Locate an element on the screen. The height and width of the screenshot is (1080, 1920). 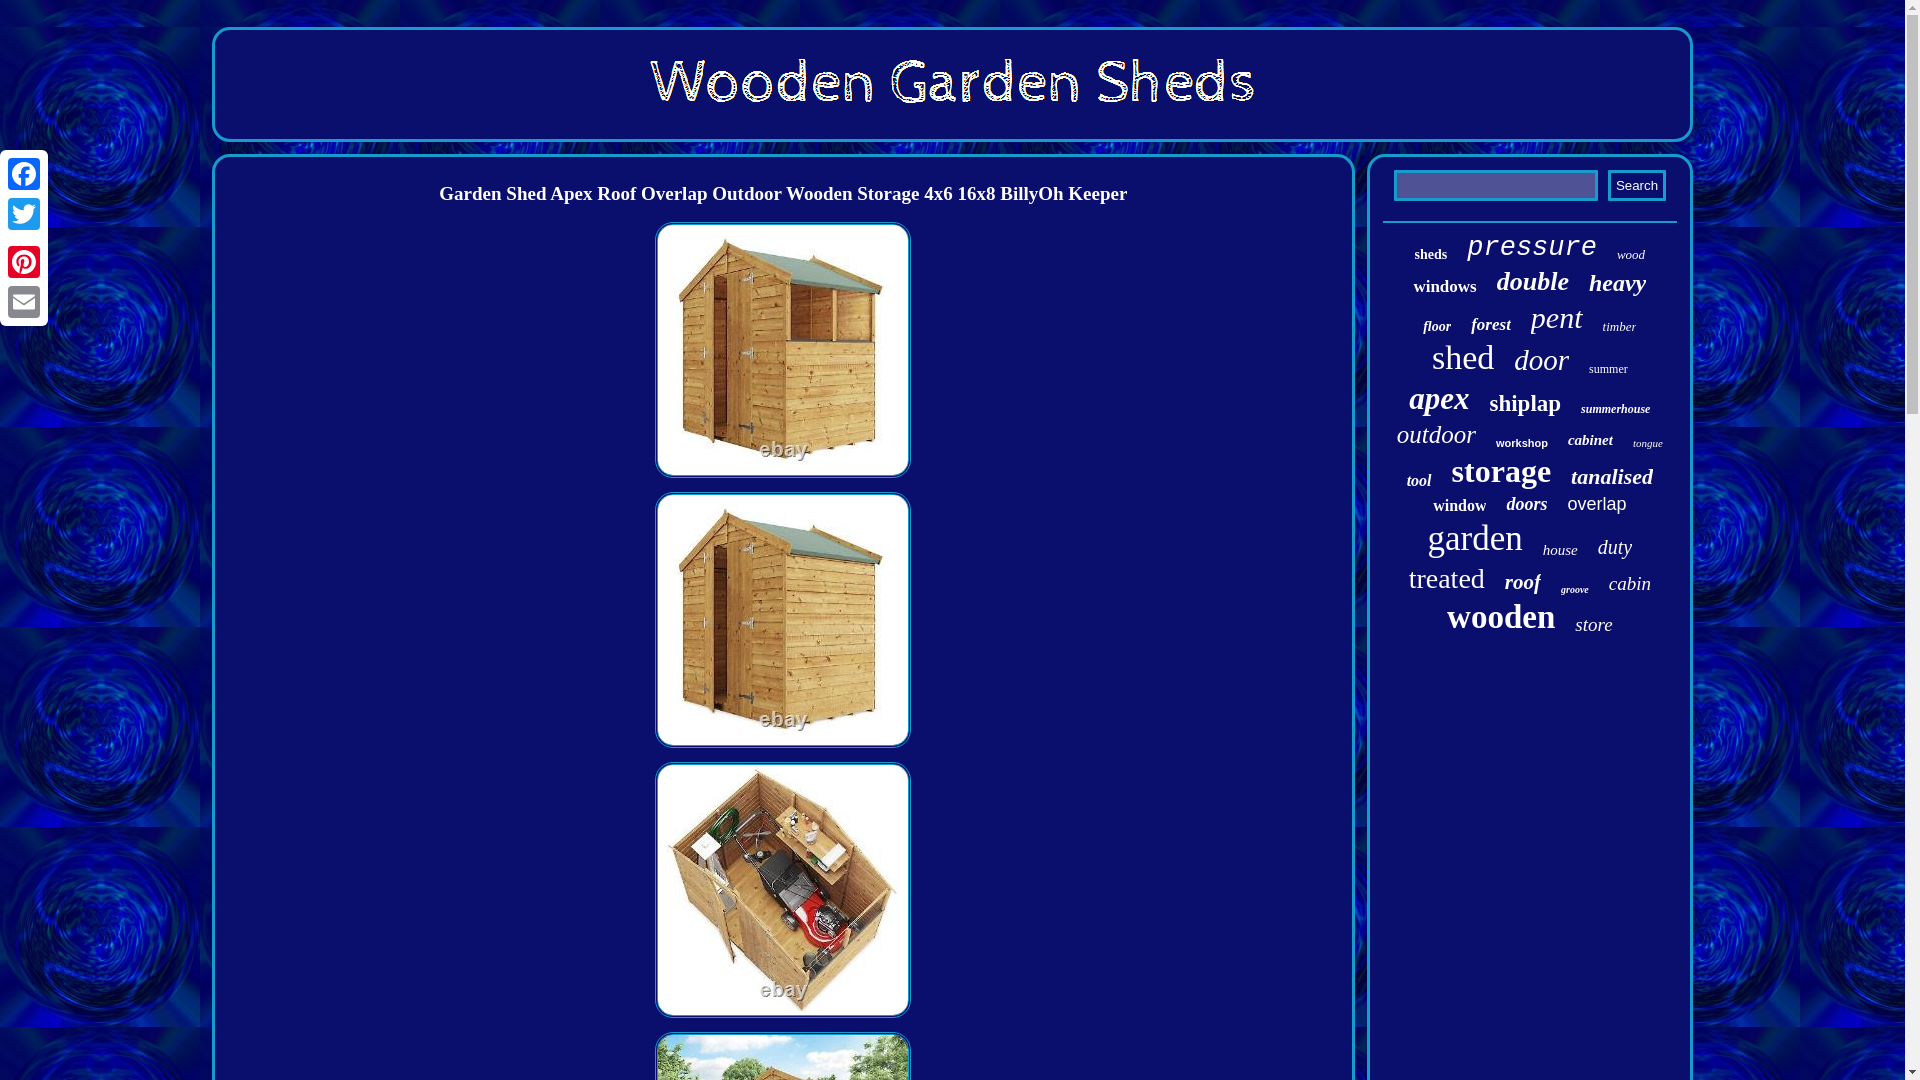
shed is located at coordinates (1462, 358).